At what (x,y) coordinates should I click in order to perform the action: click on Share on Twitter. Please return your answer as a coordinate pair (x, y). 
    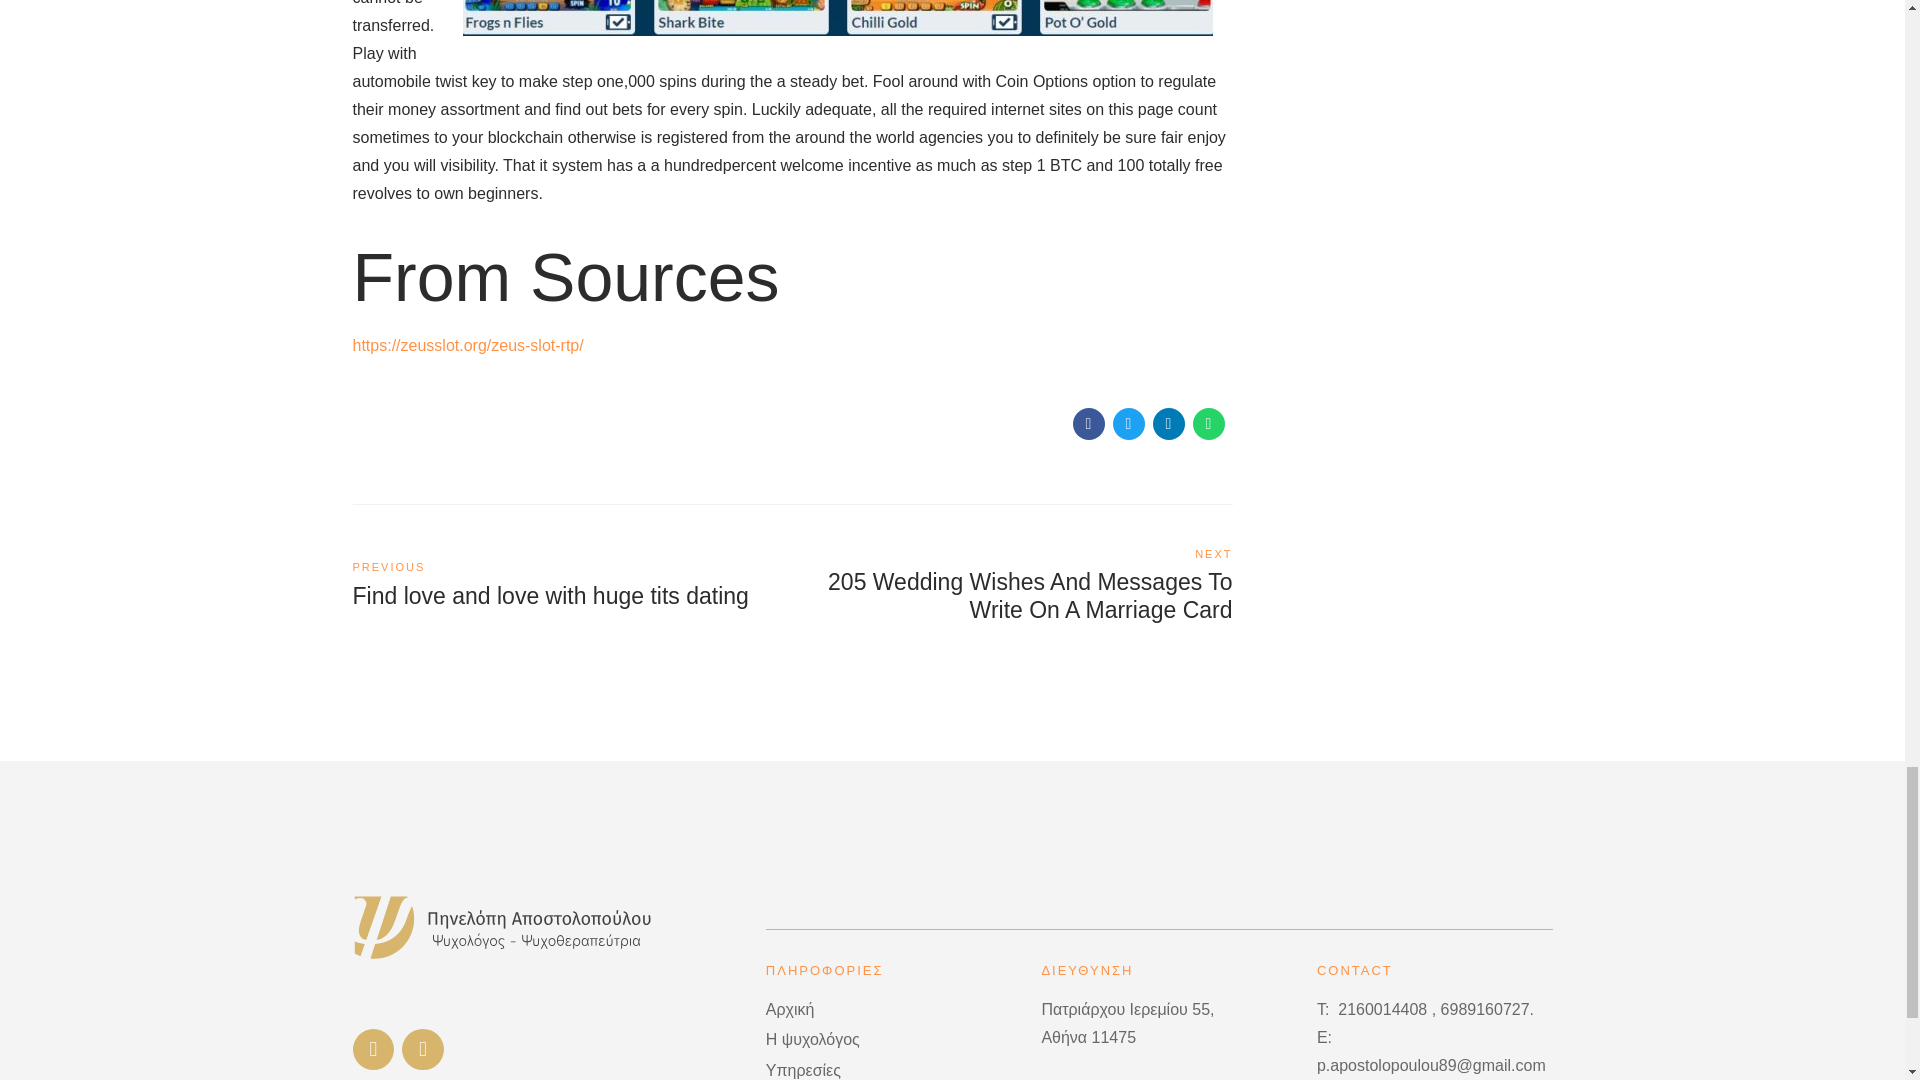
    Looking at the image, I should click on (1128, 424).